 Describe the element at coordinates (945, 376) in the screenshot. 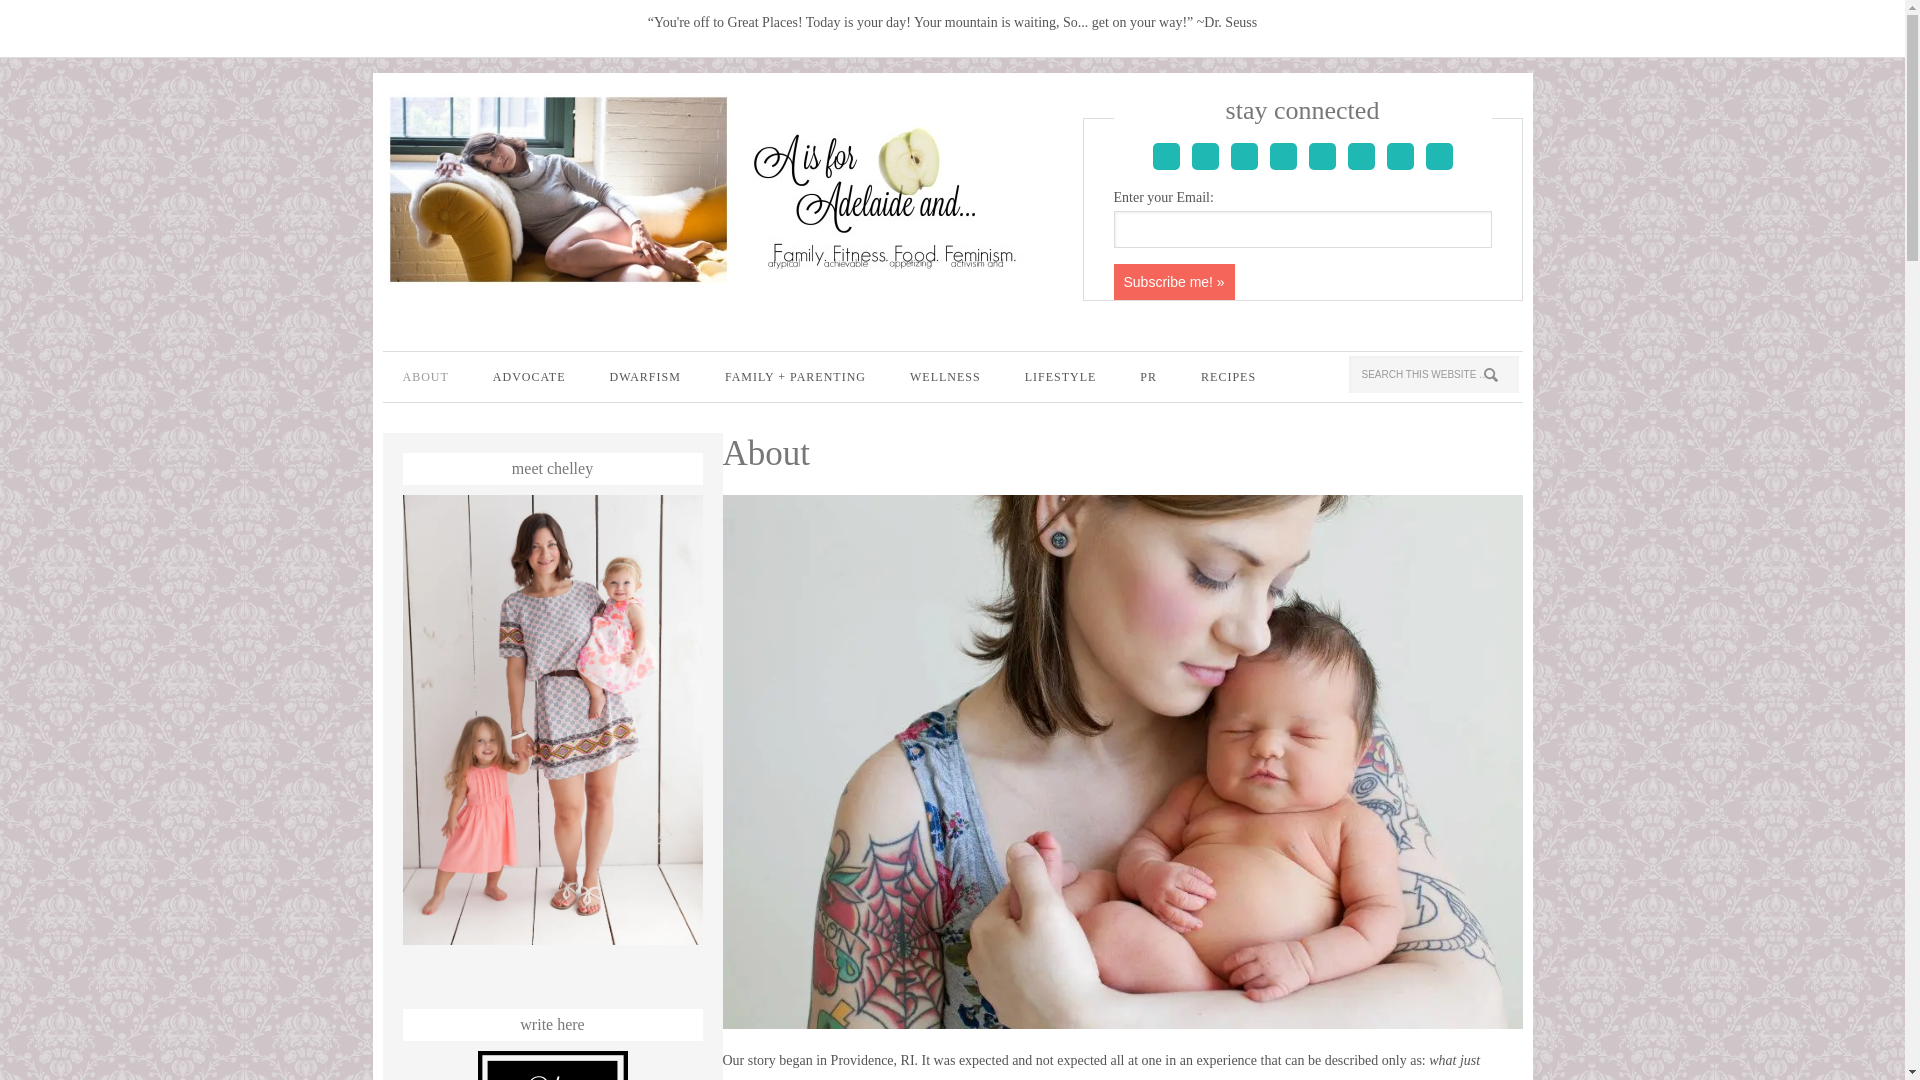

I see `WELLNESS` at that location.